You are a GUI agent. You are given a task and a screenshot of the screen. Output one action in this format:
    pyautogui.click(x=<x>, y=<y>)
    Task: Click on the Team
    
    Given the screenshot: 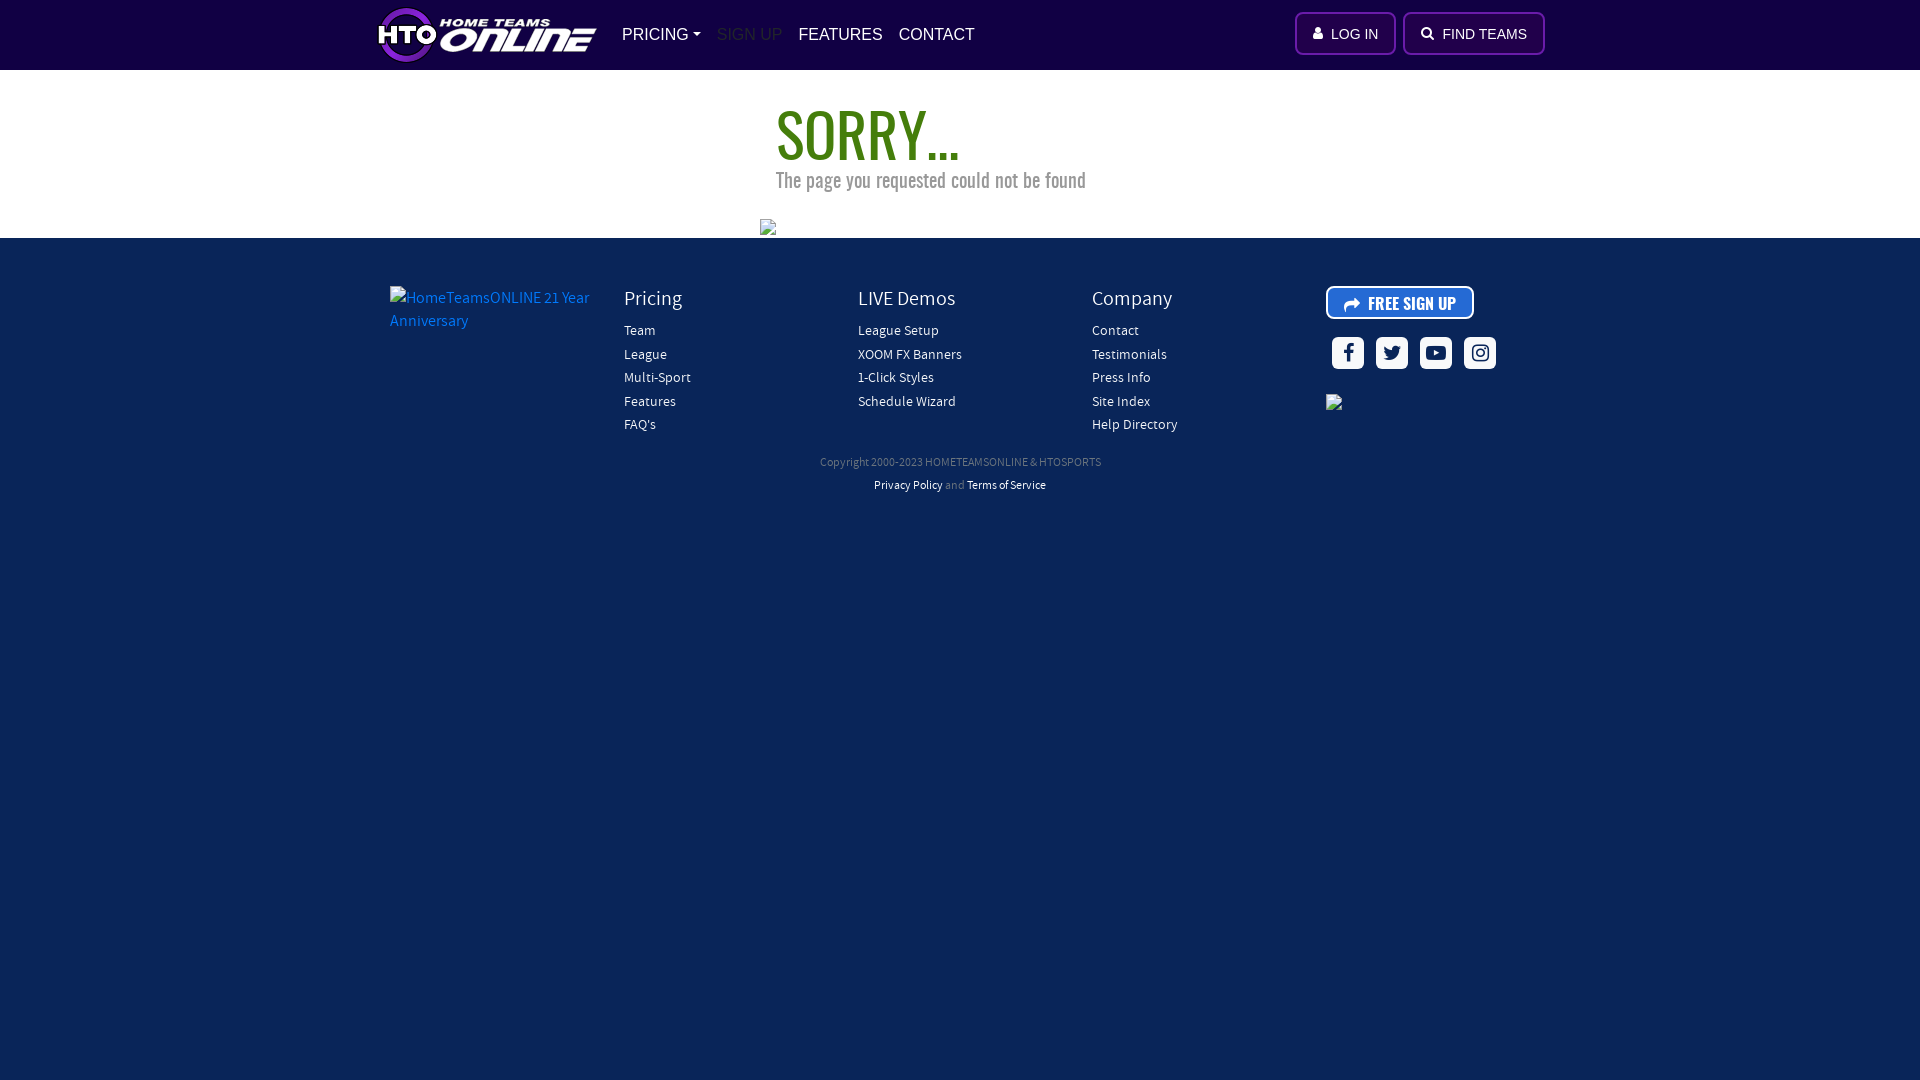 What is the action you would take?
    pyautogui.click(x=640, y=330)
    